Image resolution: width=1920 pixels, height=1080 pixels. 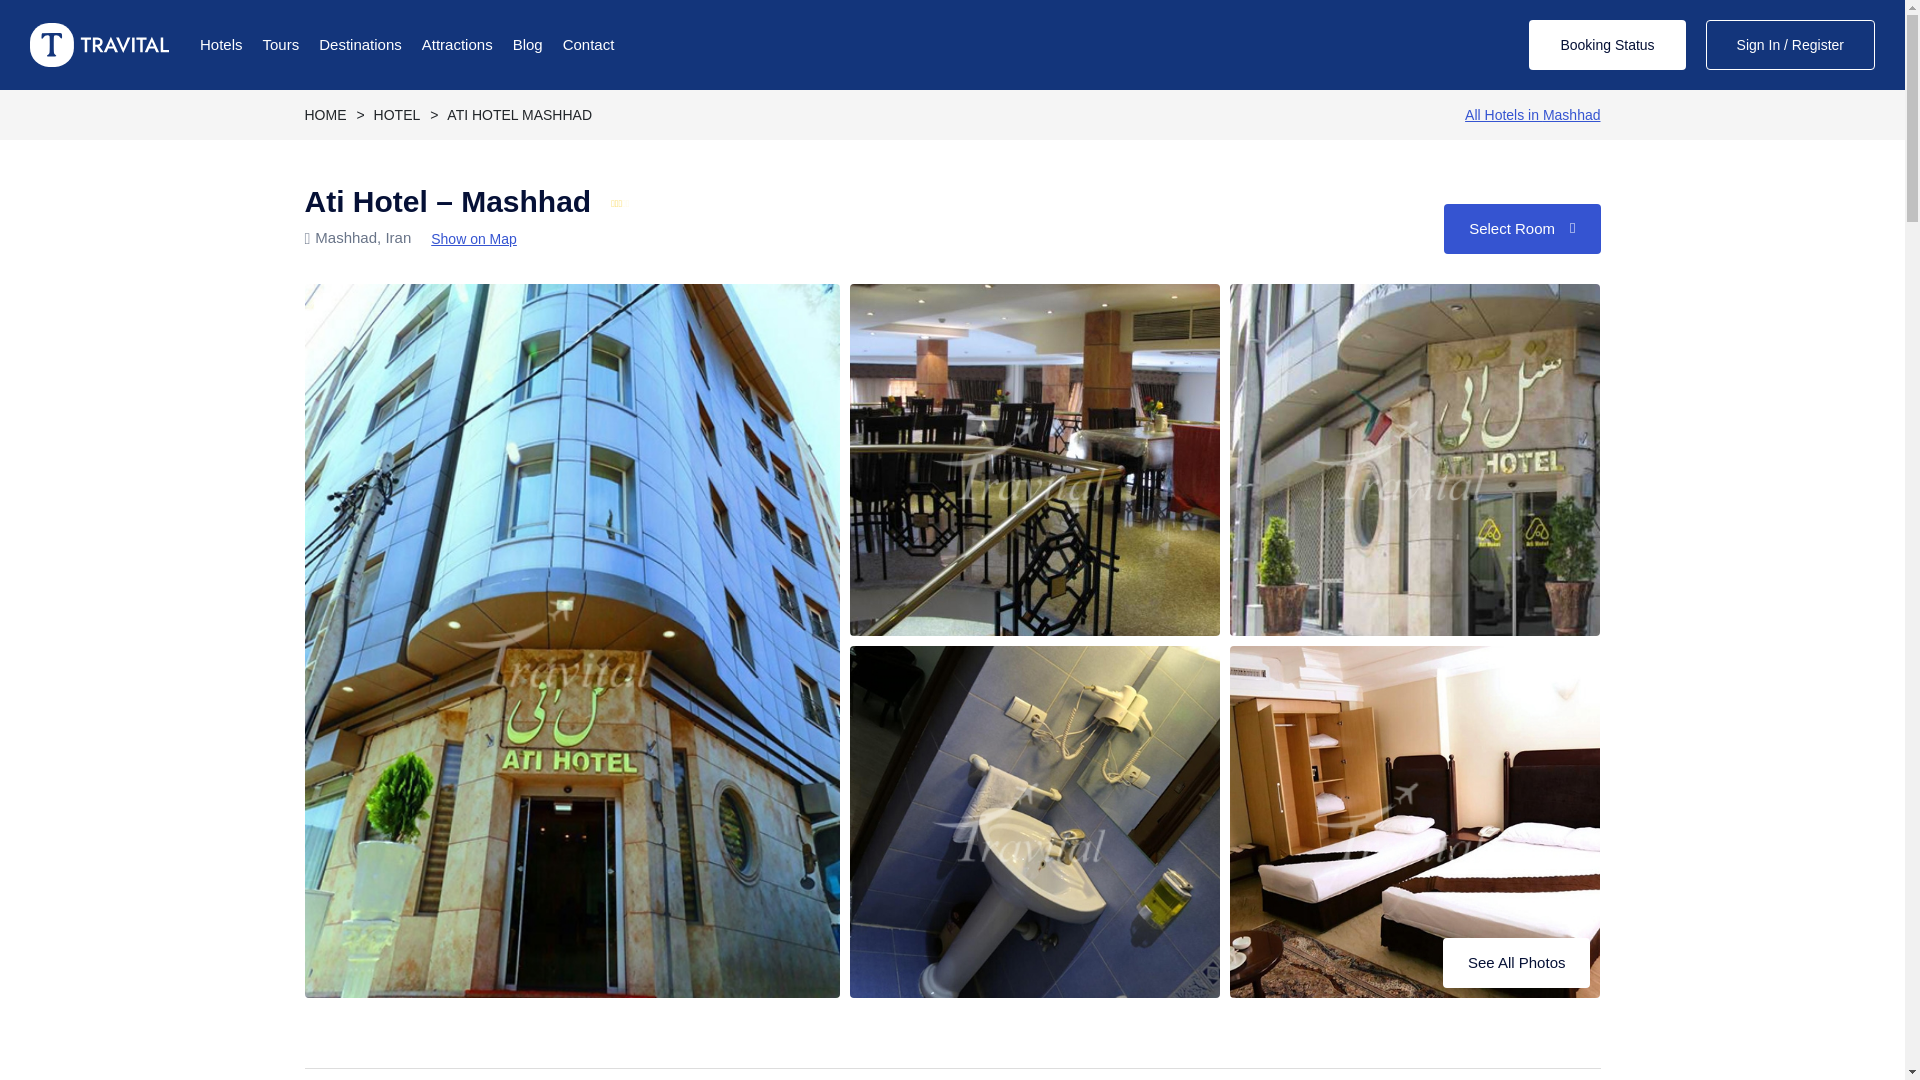 What do you see at coordinates (1521, 228) in the screenshot?
I see `Select Room` at bounding box center [1521, 228].